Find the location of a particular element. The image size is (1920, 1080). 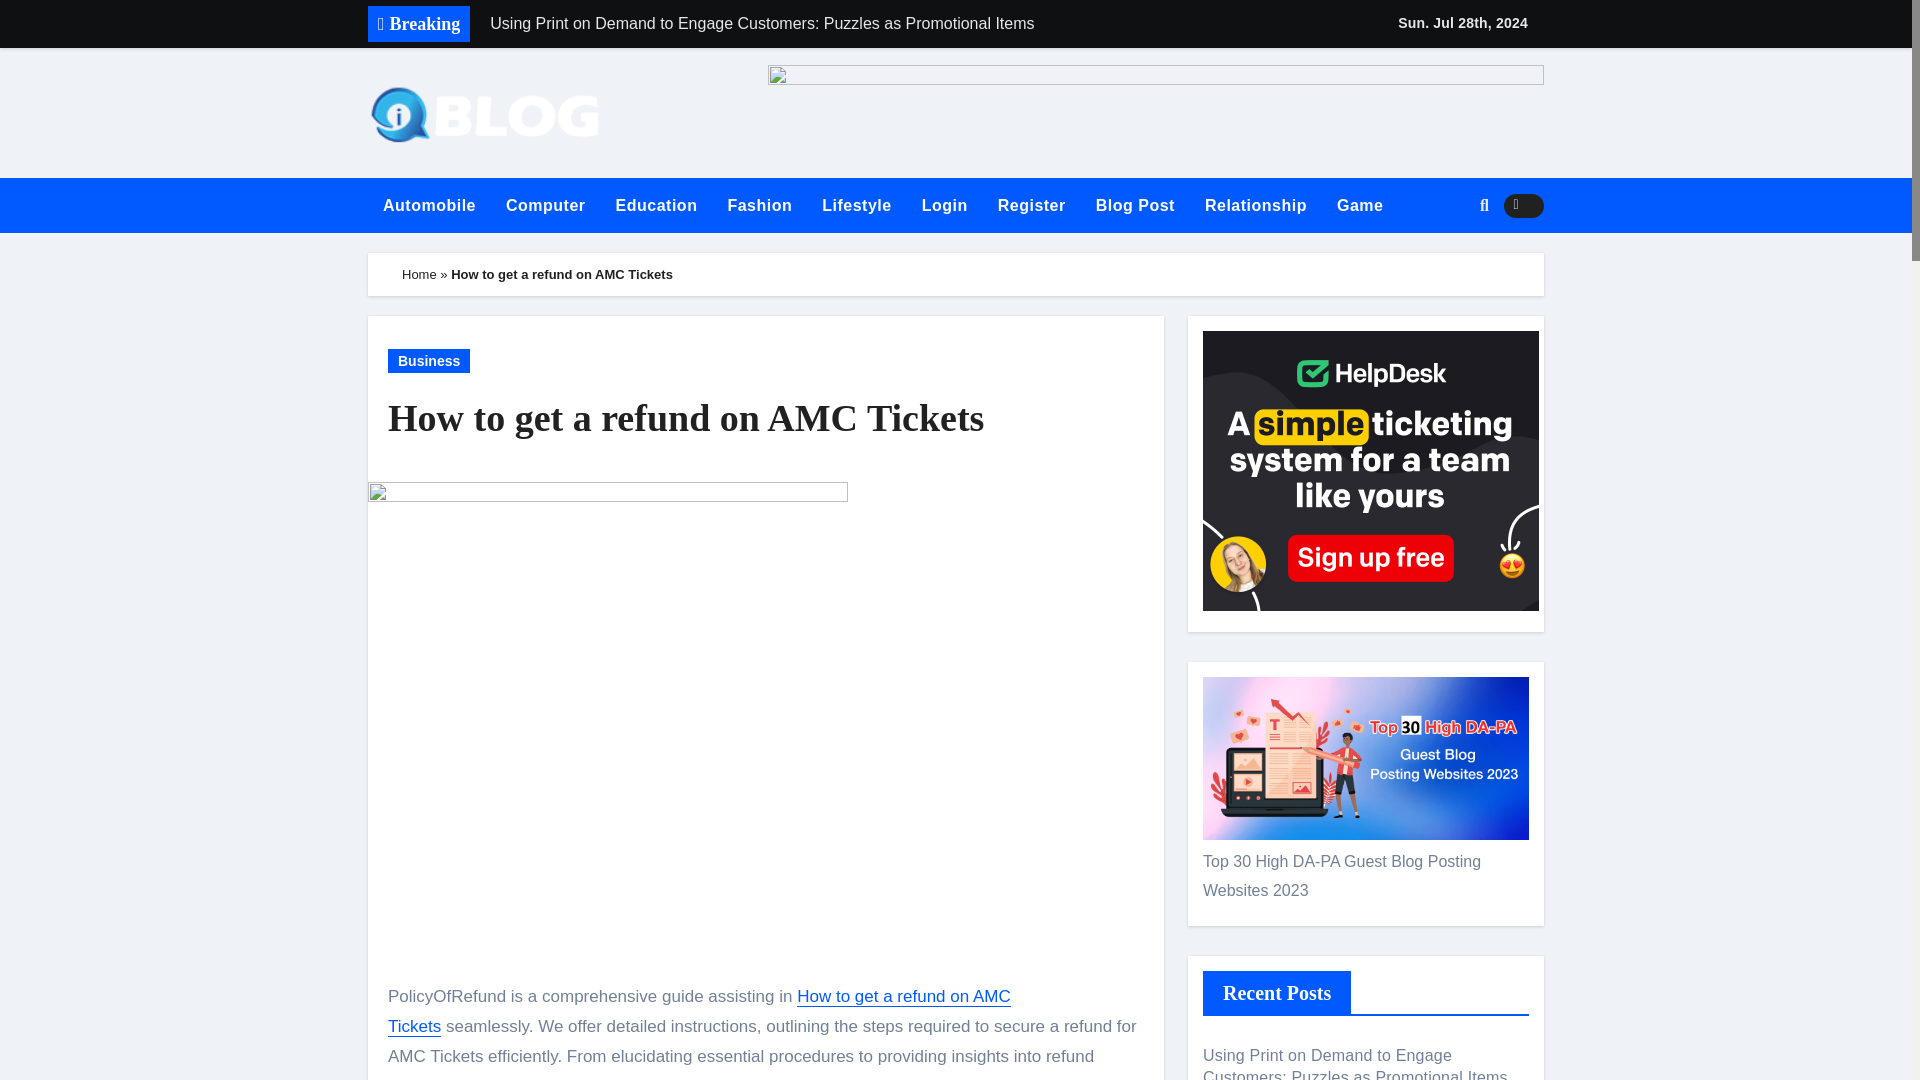

Game is located at coordinates (1360, 206).